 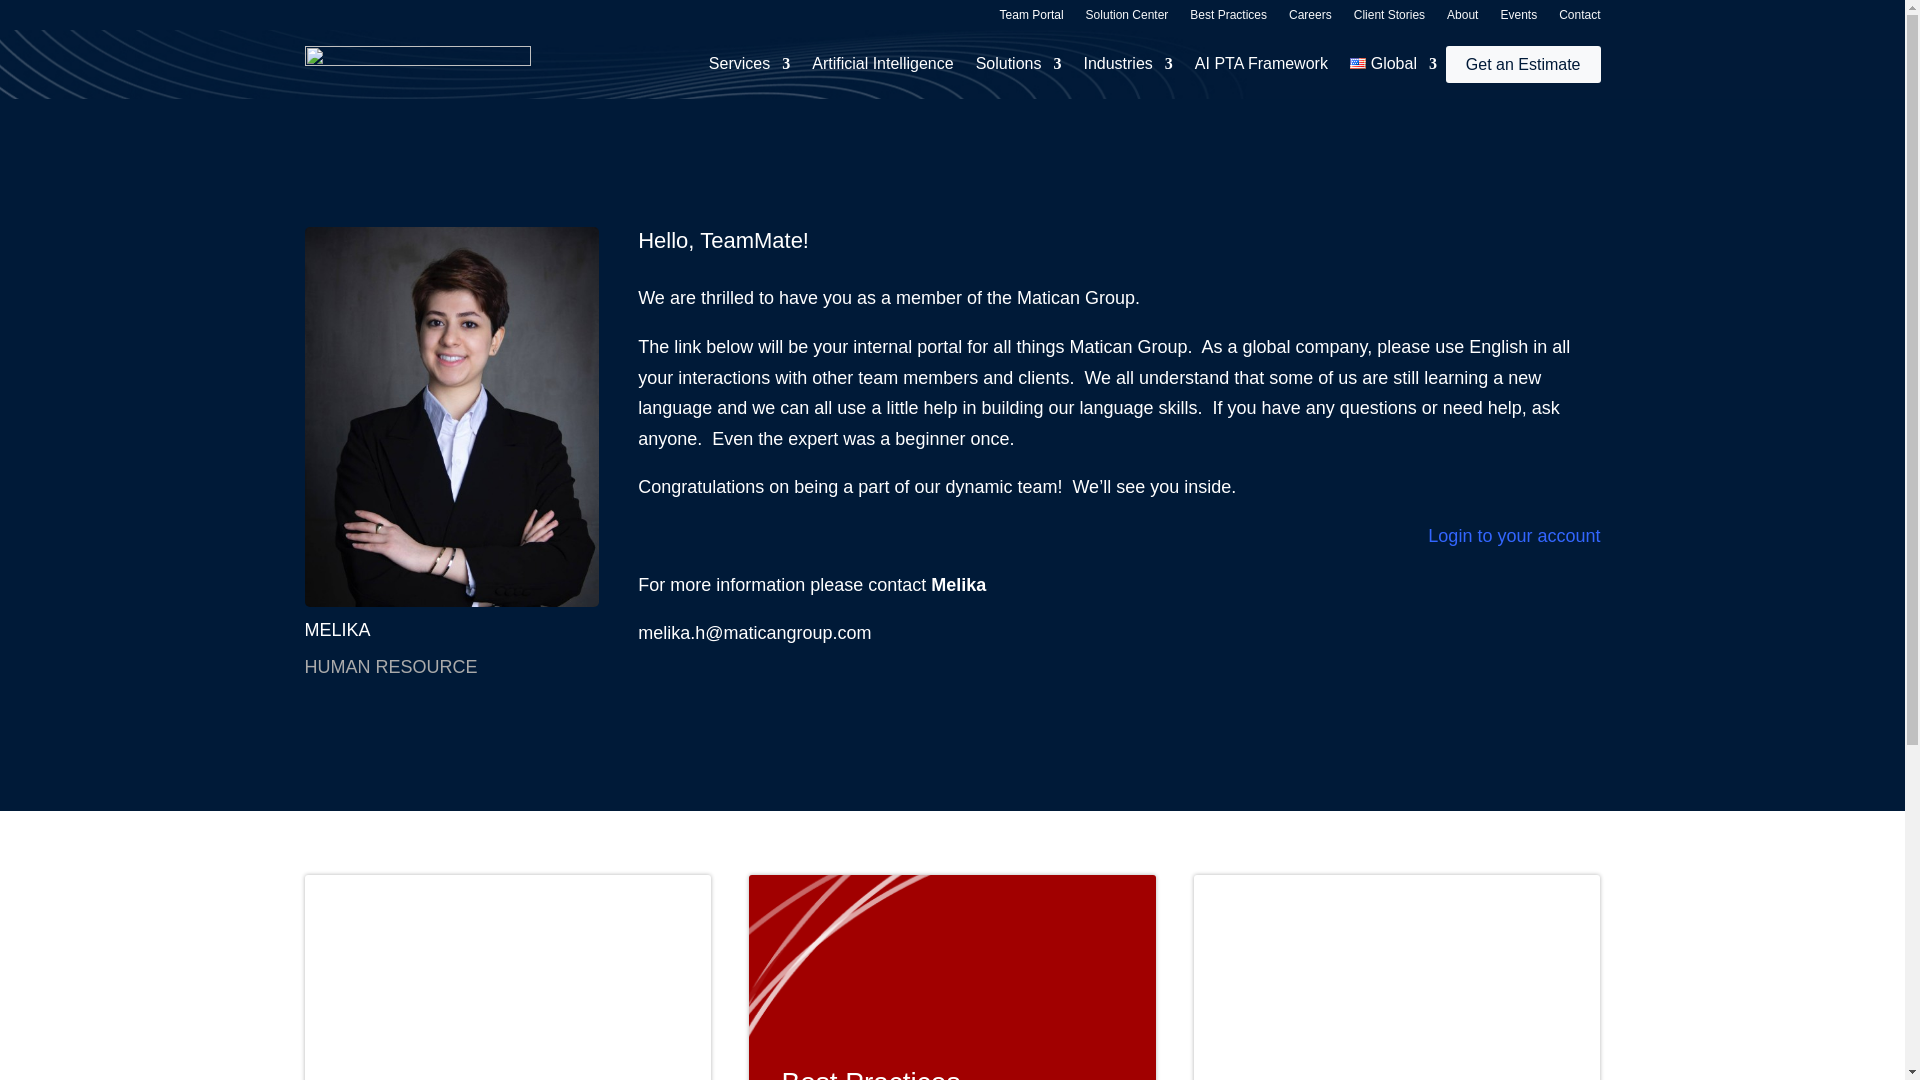 I want to click on About, so click(x=1462, y=18).